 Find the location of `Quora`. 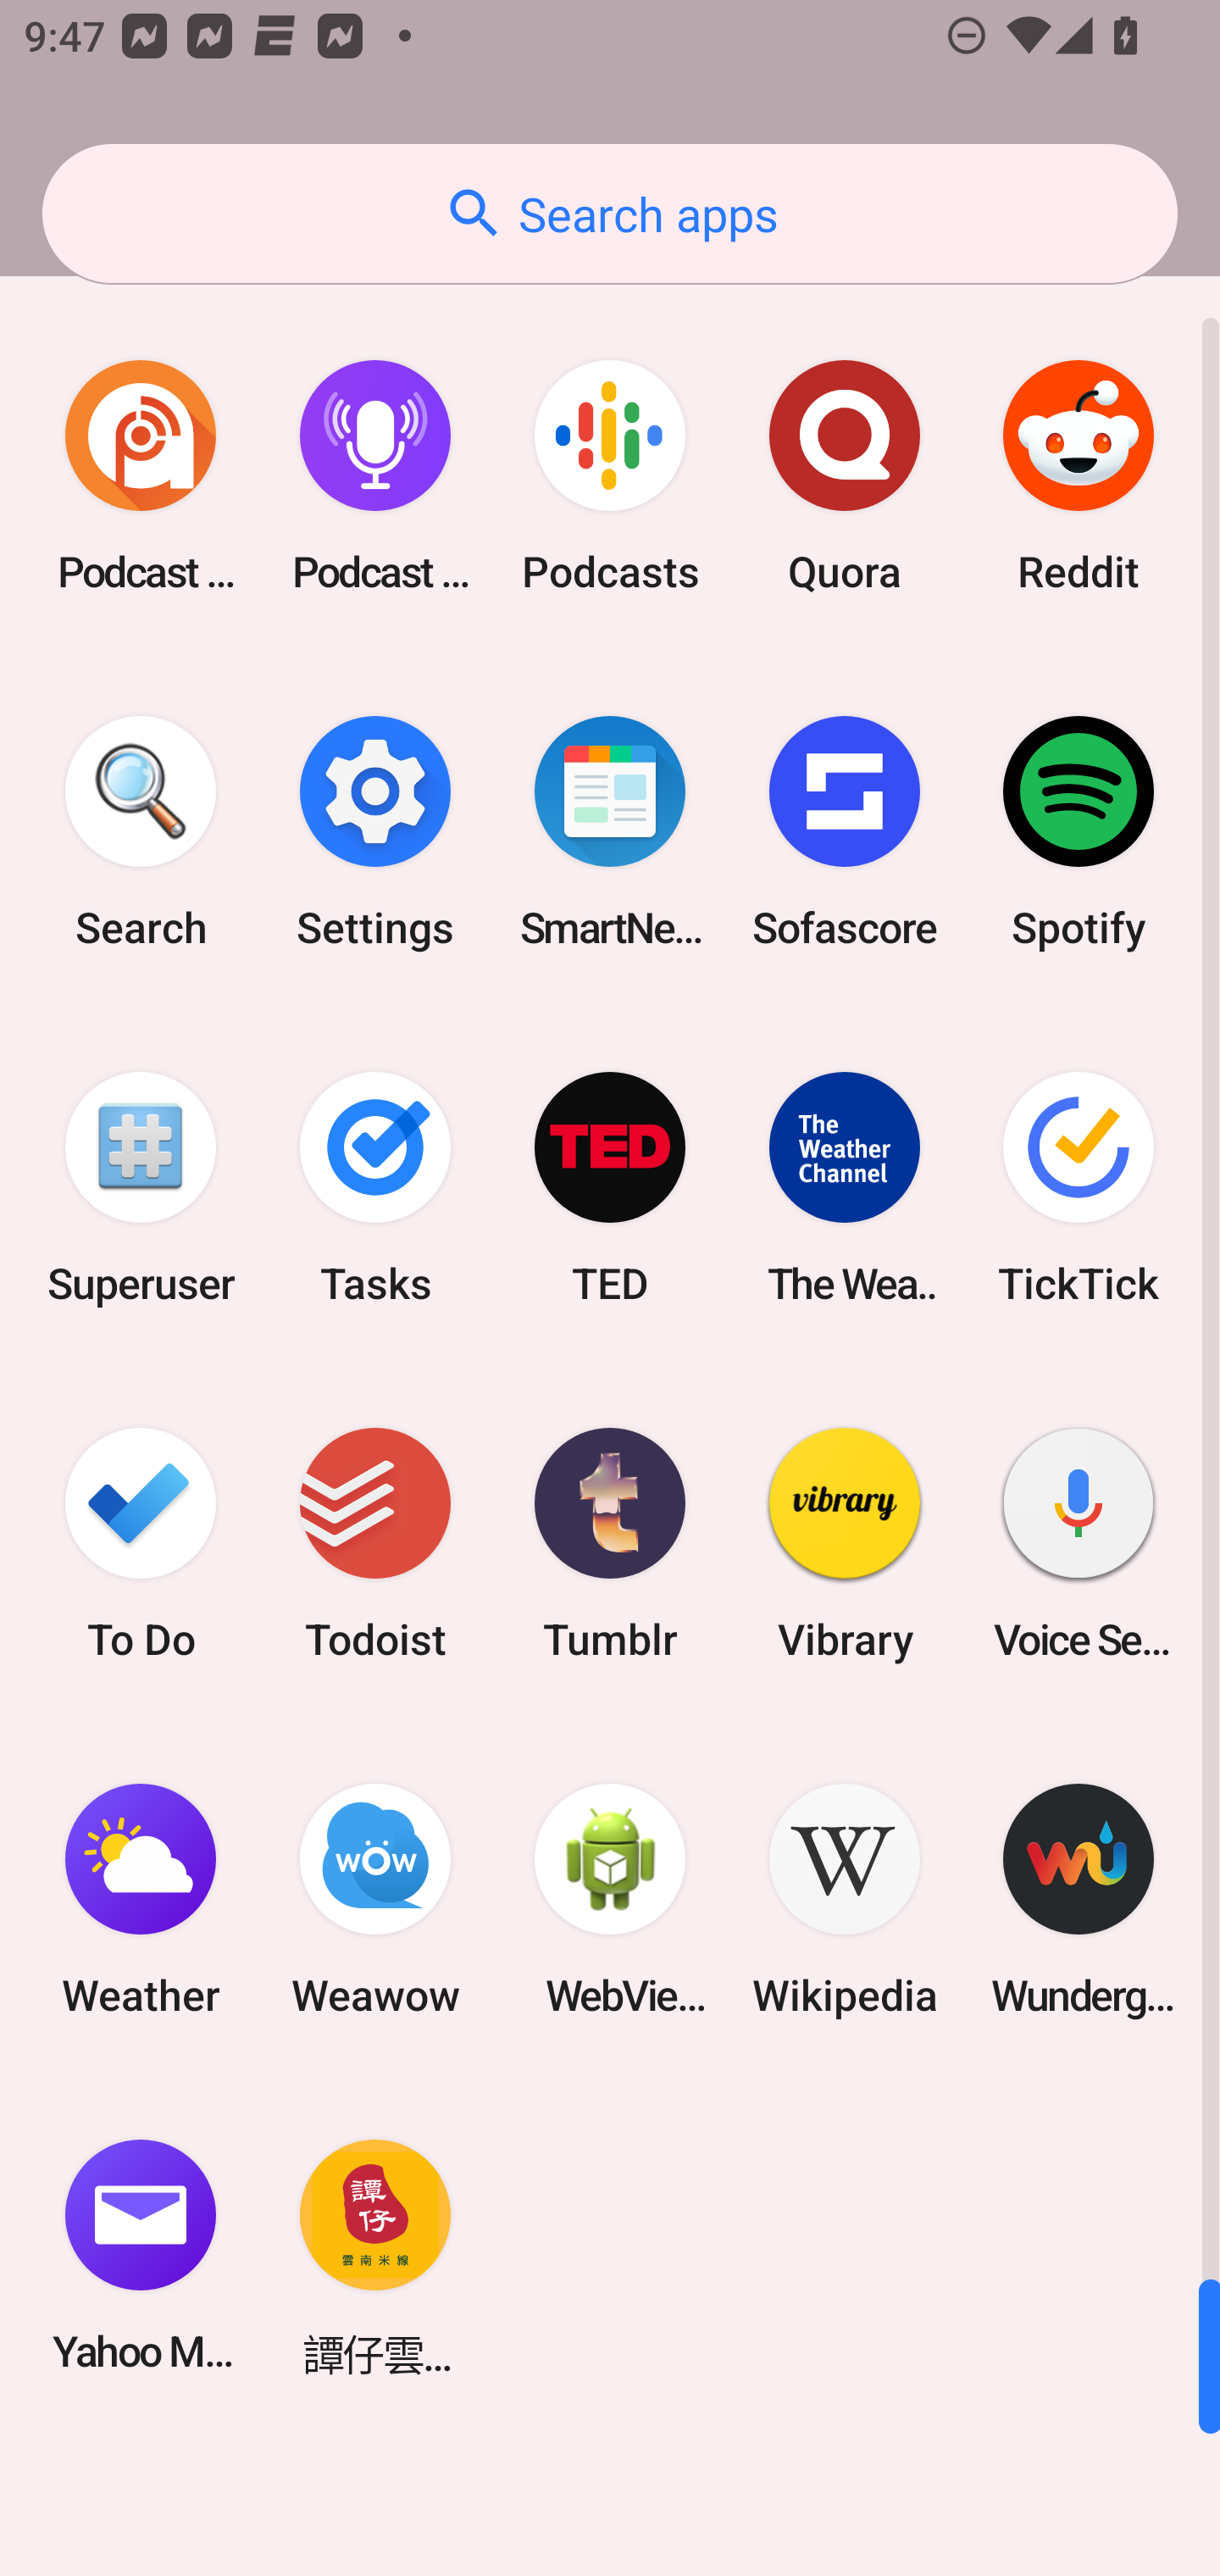

Quora is located at coordinates (844, 476).